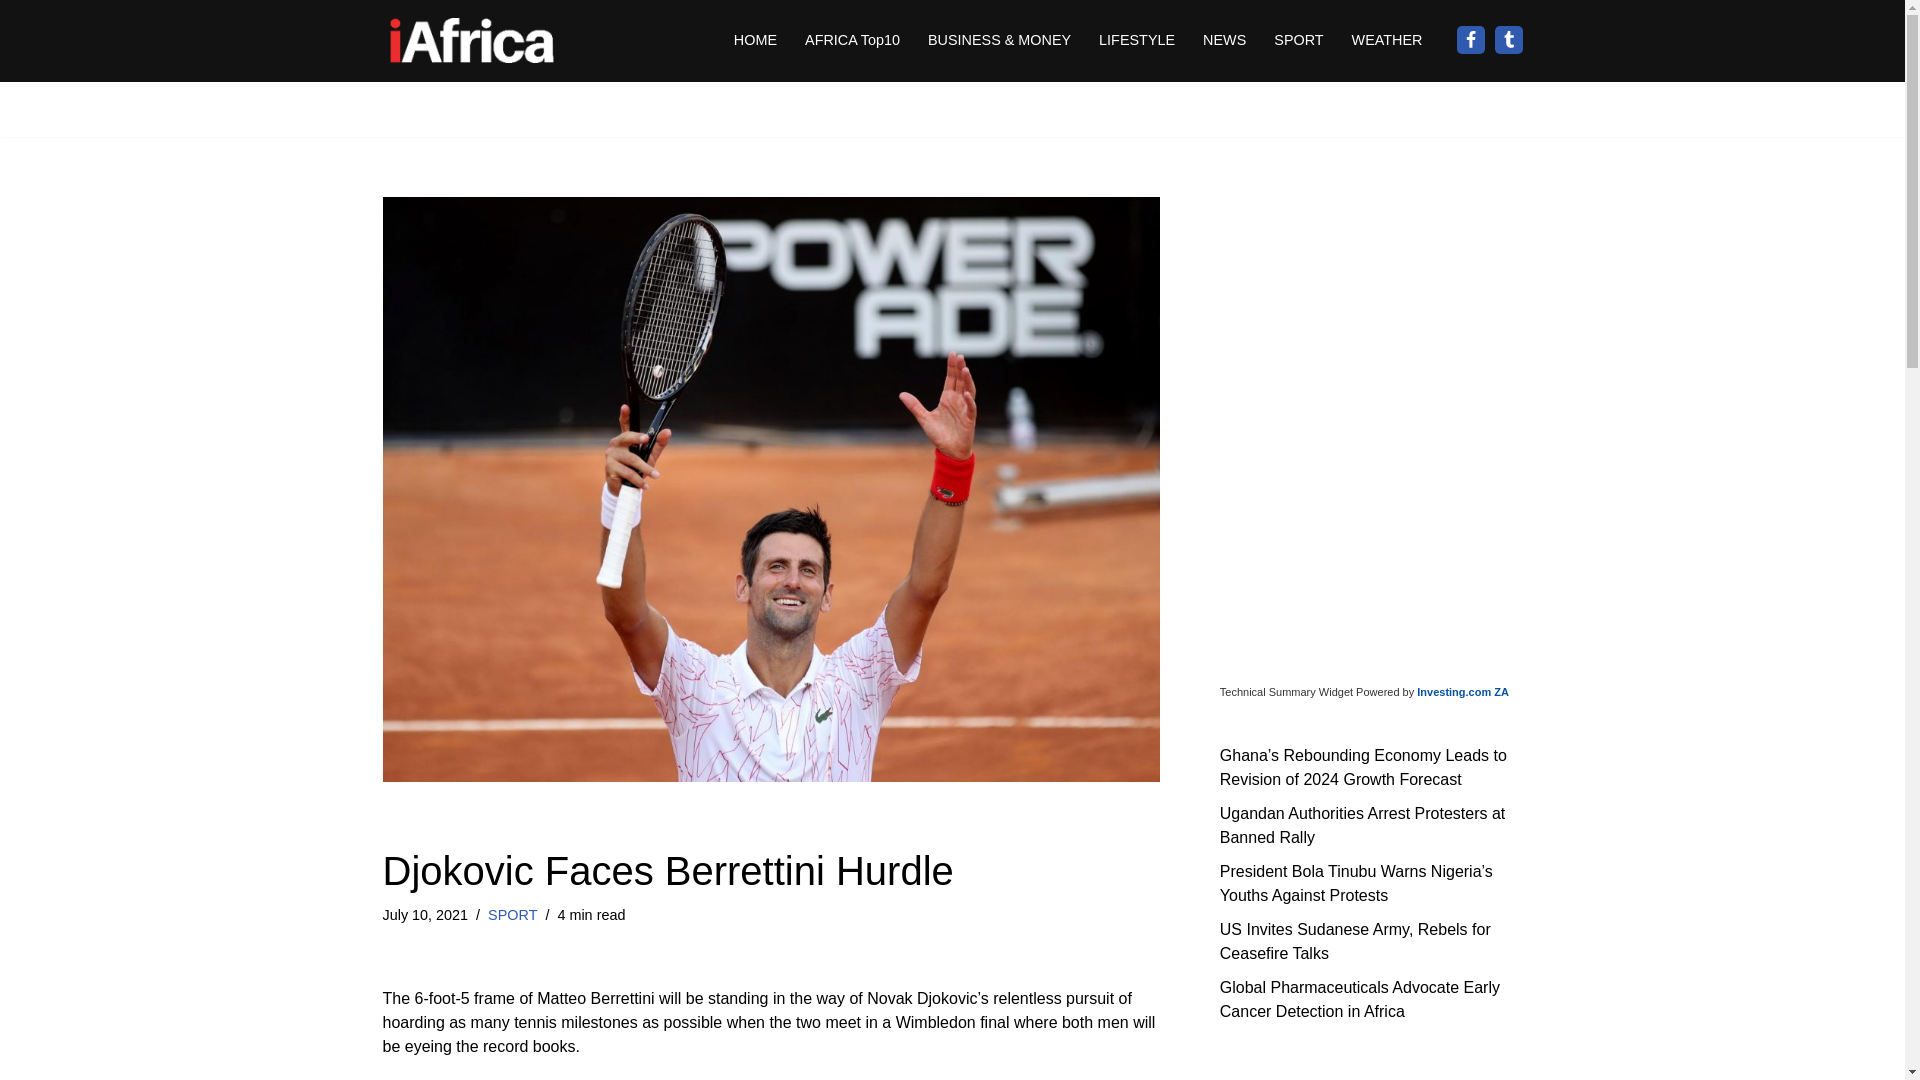  I want to click on AFRICA Top10, so click(852, 40).